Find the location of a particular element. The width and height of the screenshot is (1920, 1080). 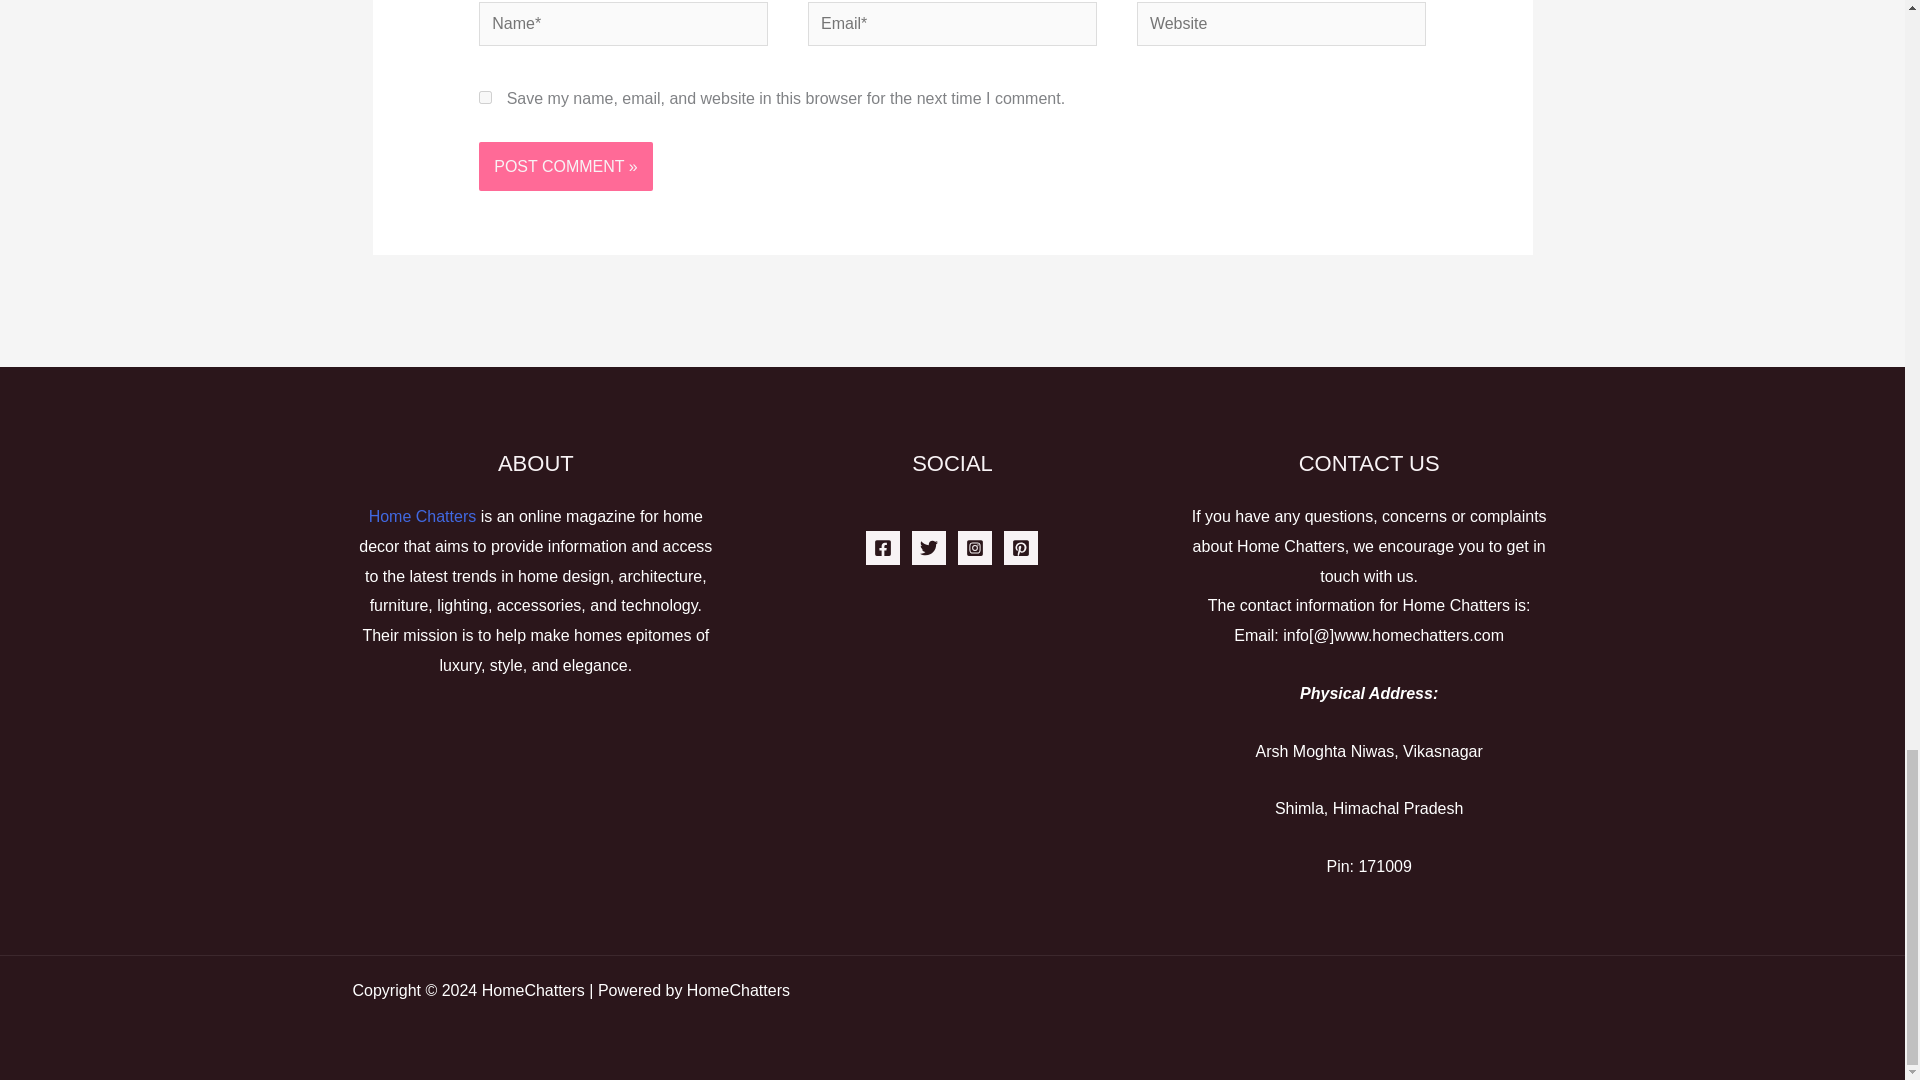

yes is located at coordinates (484, 96).